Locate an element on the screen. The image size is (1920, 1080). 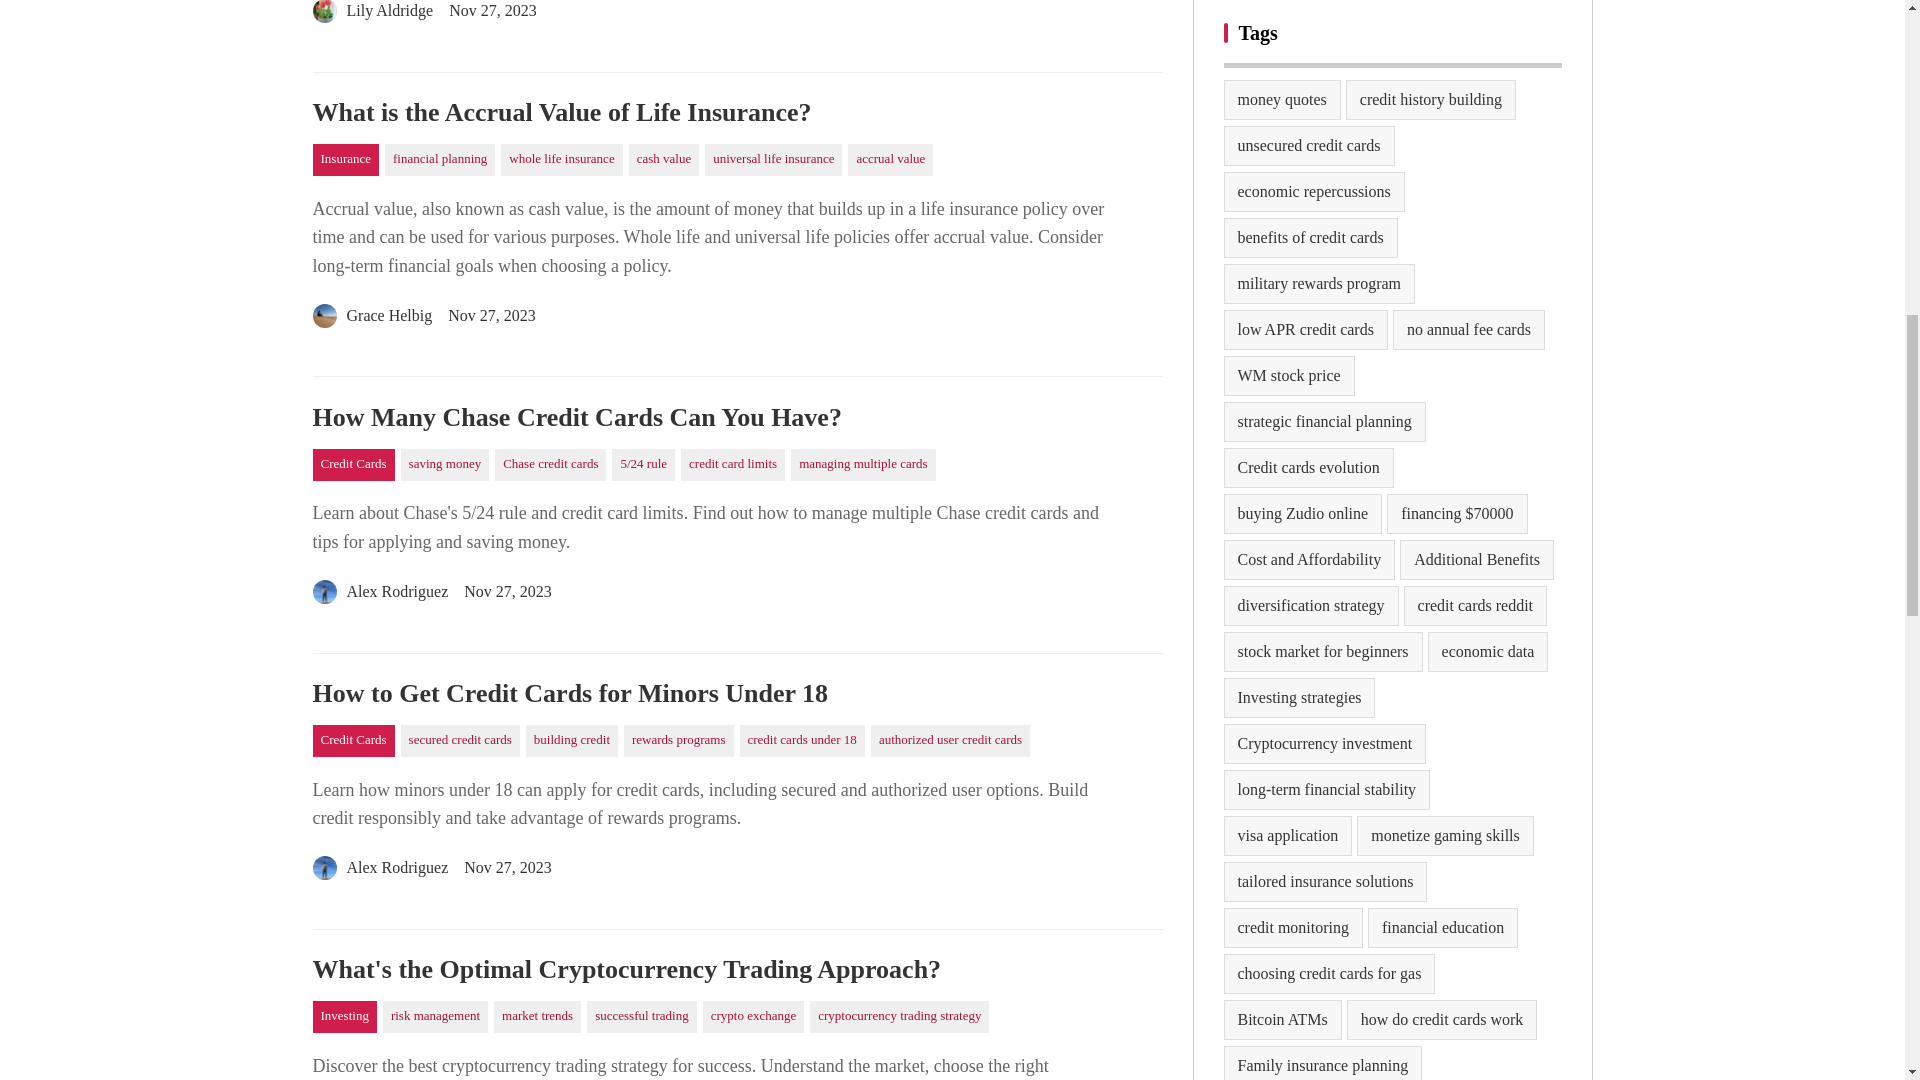
Lily Aldridge is located at coordinates (372, 14).